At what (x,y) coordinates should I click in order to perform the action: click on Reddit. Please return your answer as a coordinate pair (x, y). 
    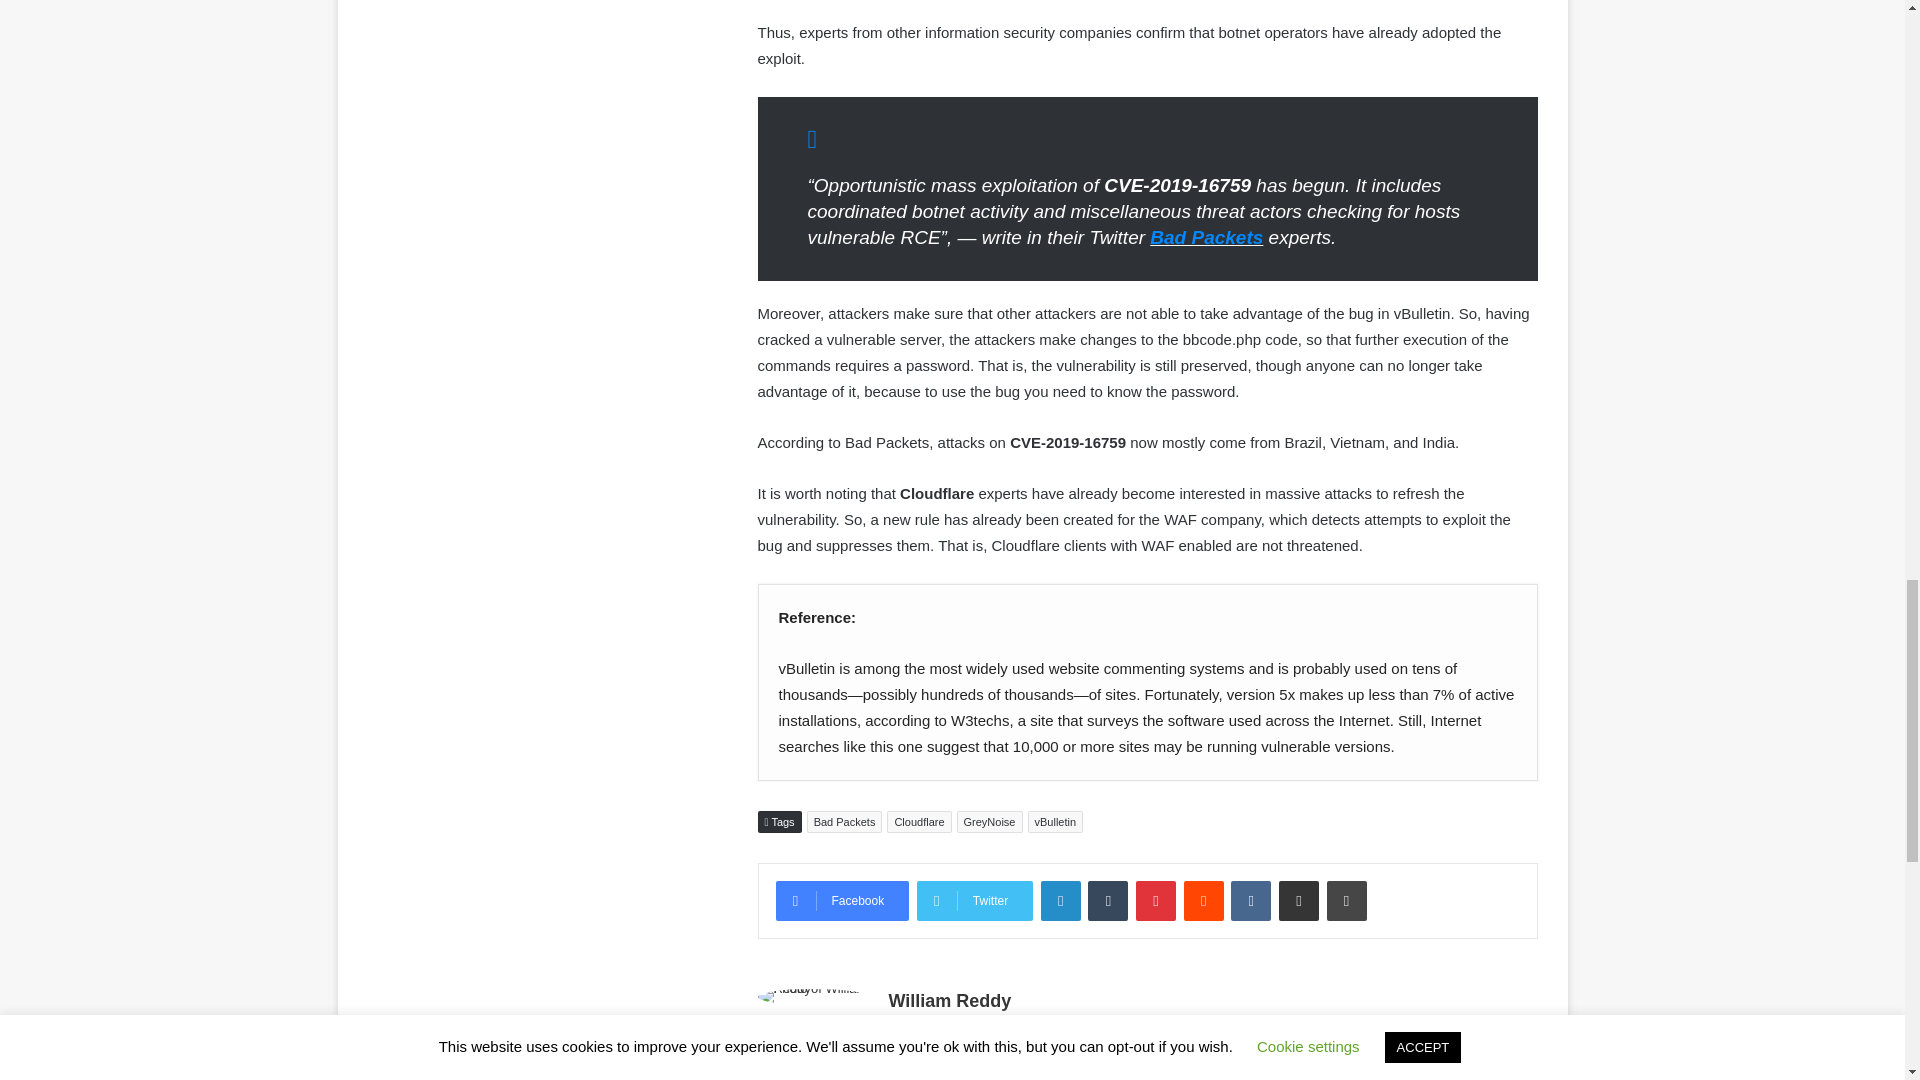
    Looking at the image, I should click on (1204, 901).